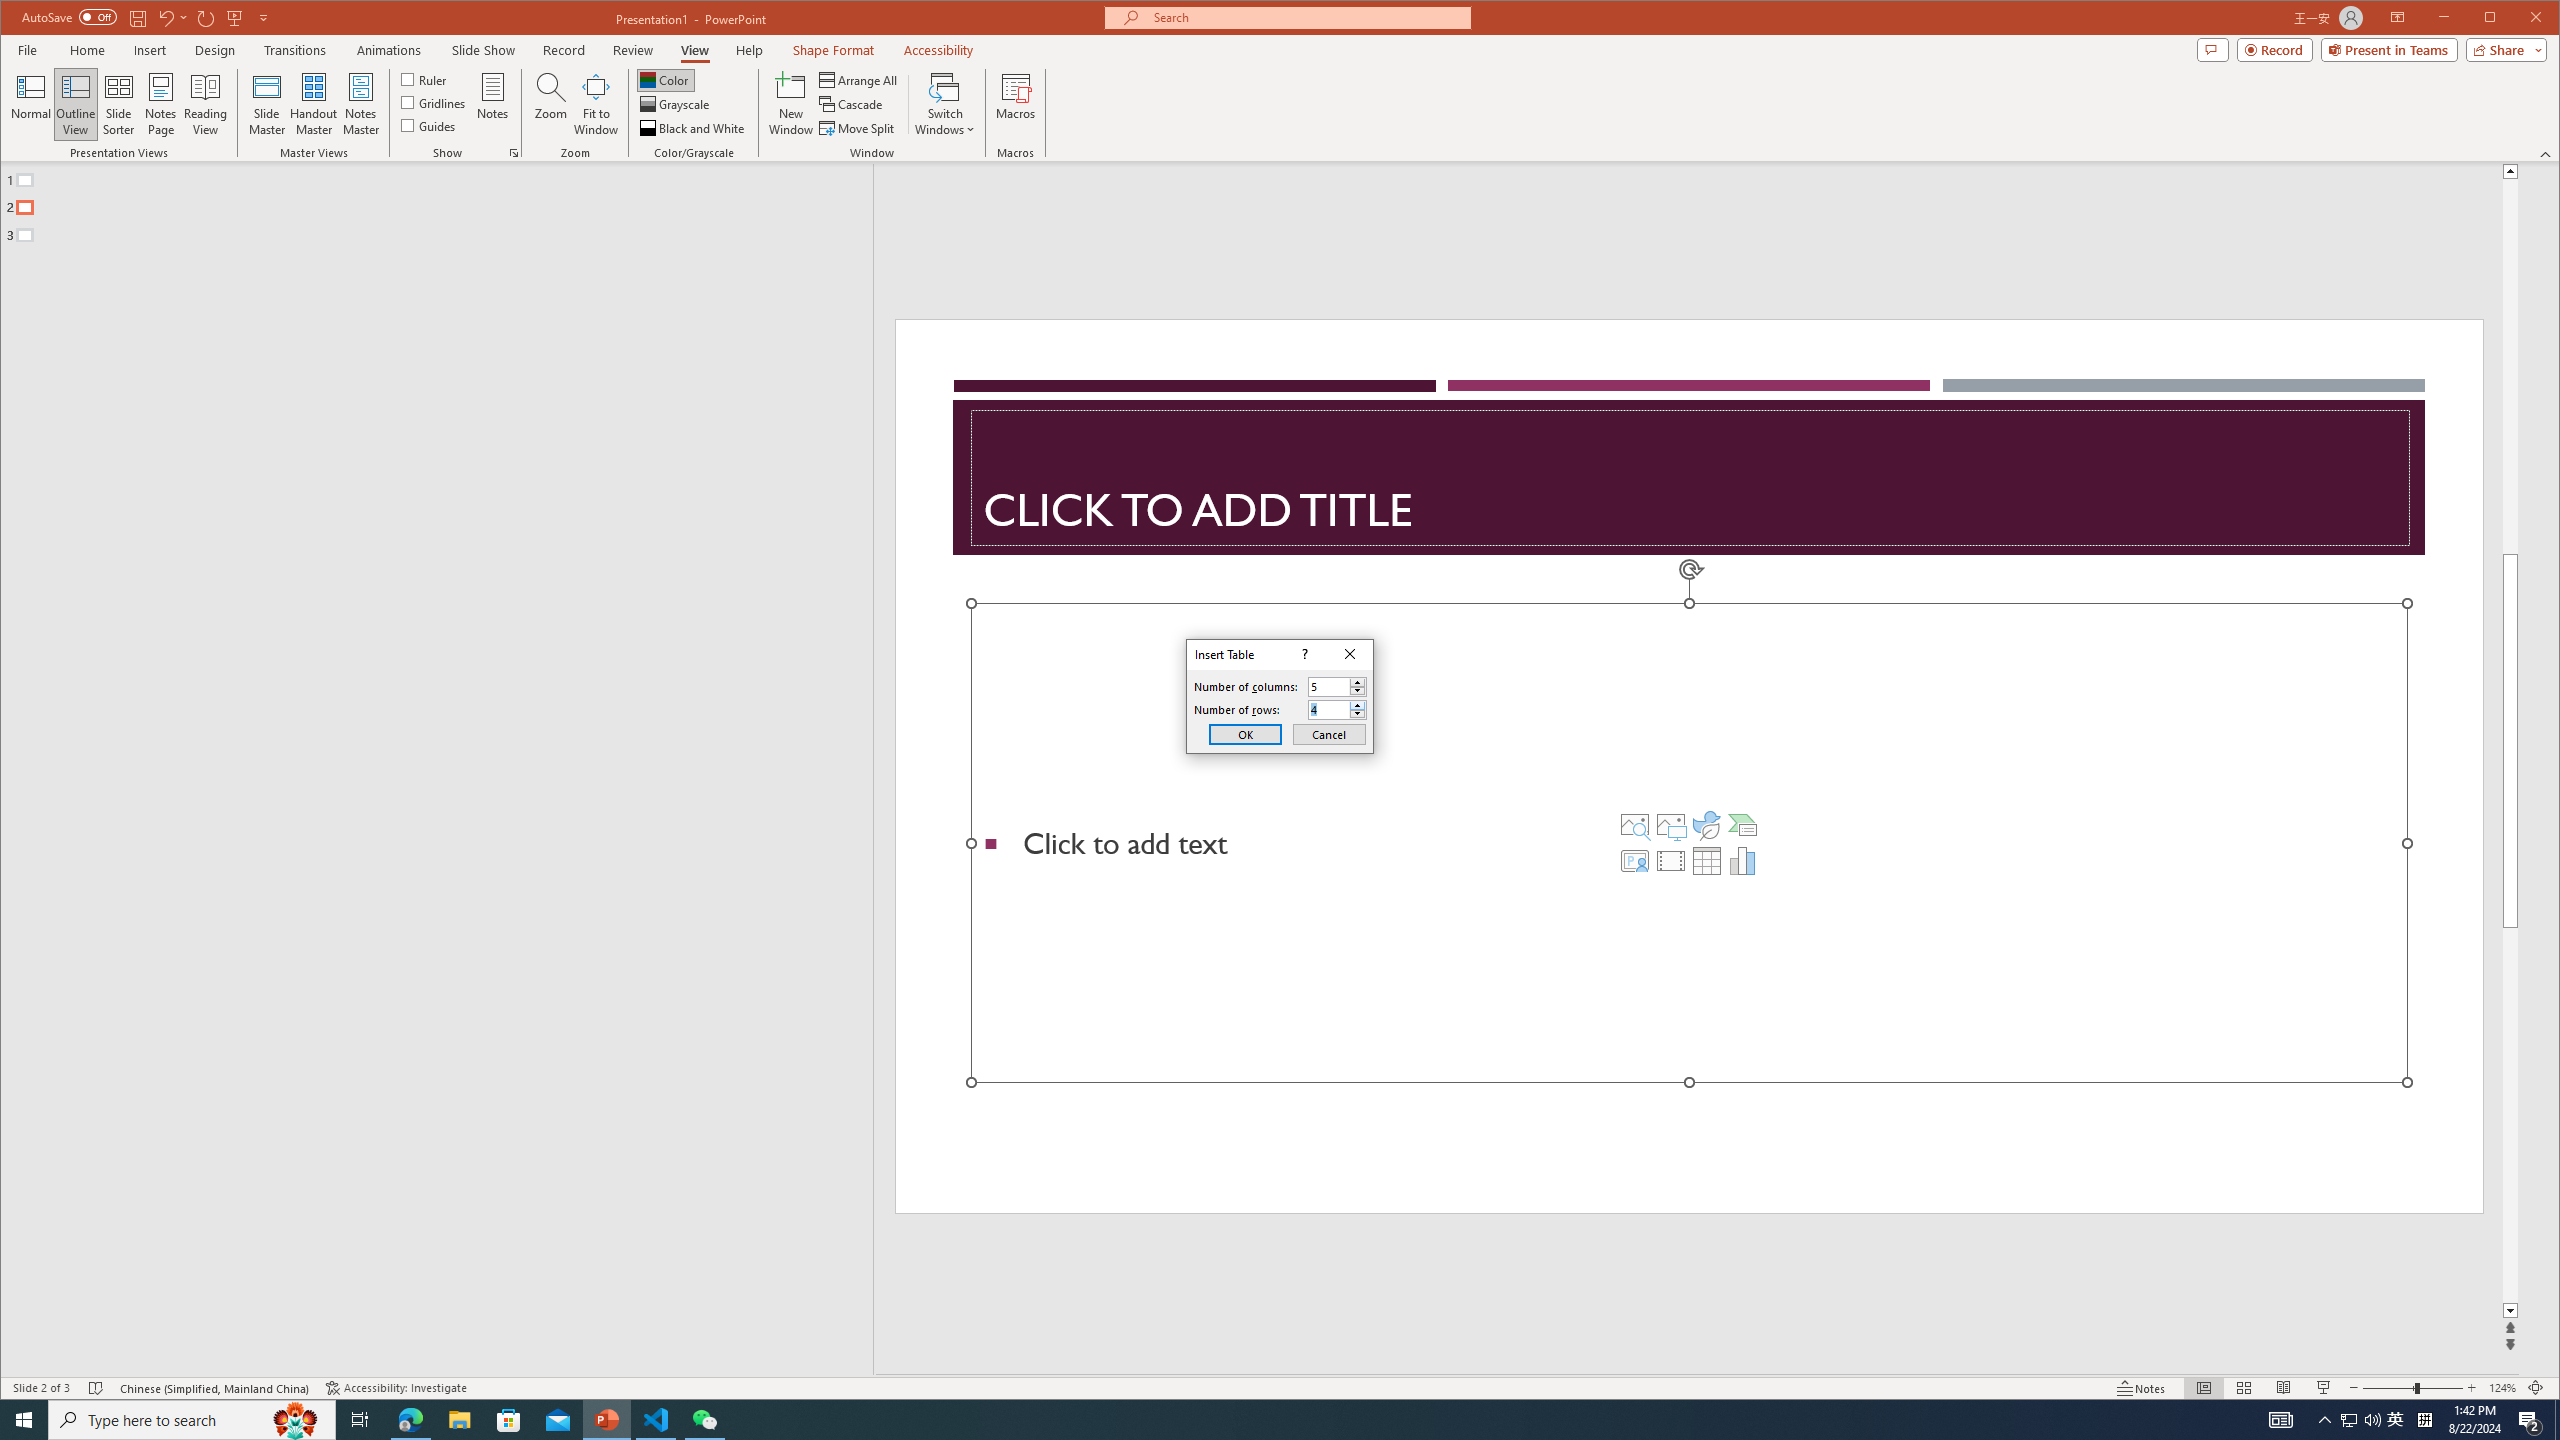  I want to click on Maximize, so click(2518, 19).